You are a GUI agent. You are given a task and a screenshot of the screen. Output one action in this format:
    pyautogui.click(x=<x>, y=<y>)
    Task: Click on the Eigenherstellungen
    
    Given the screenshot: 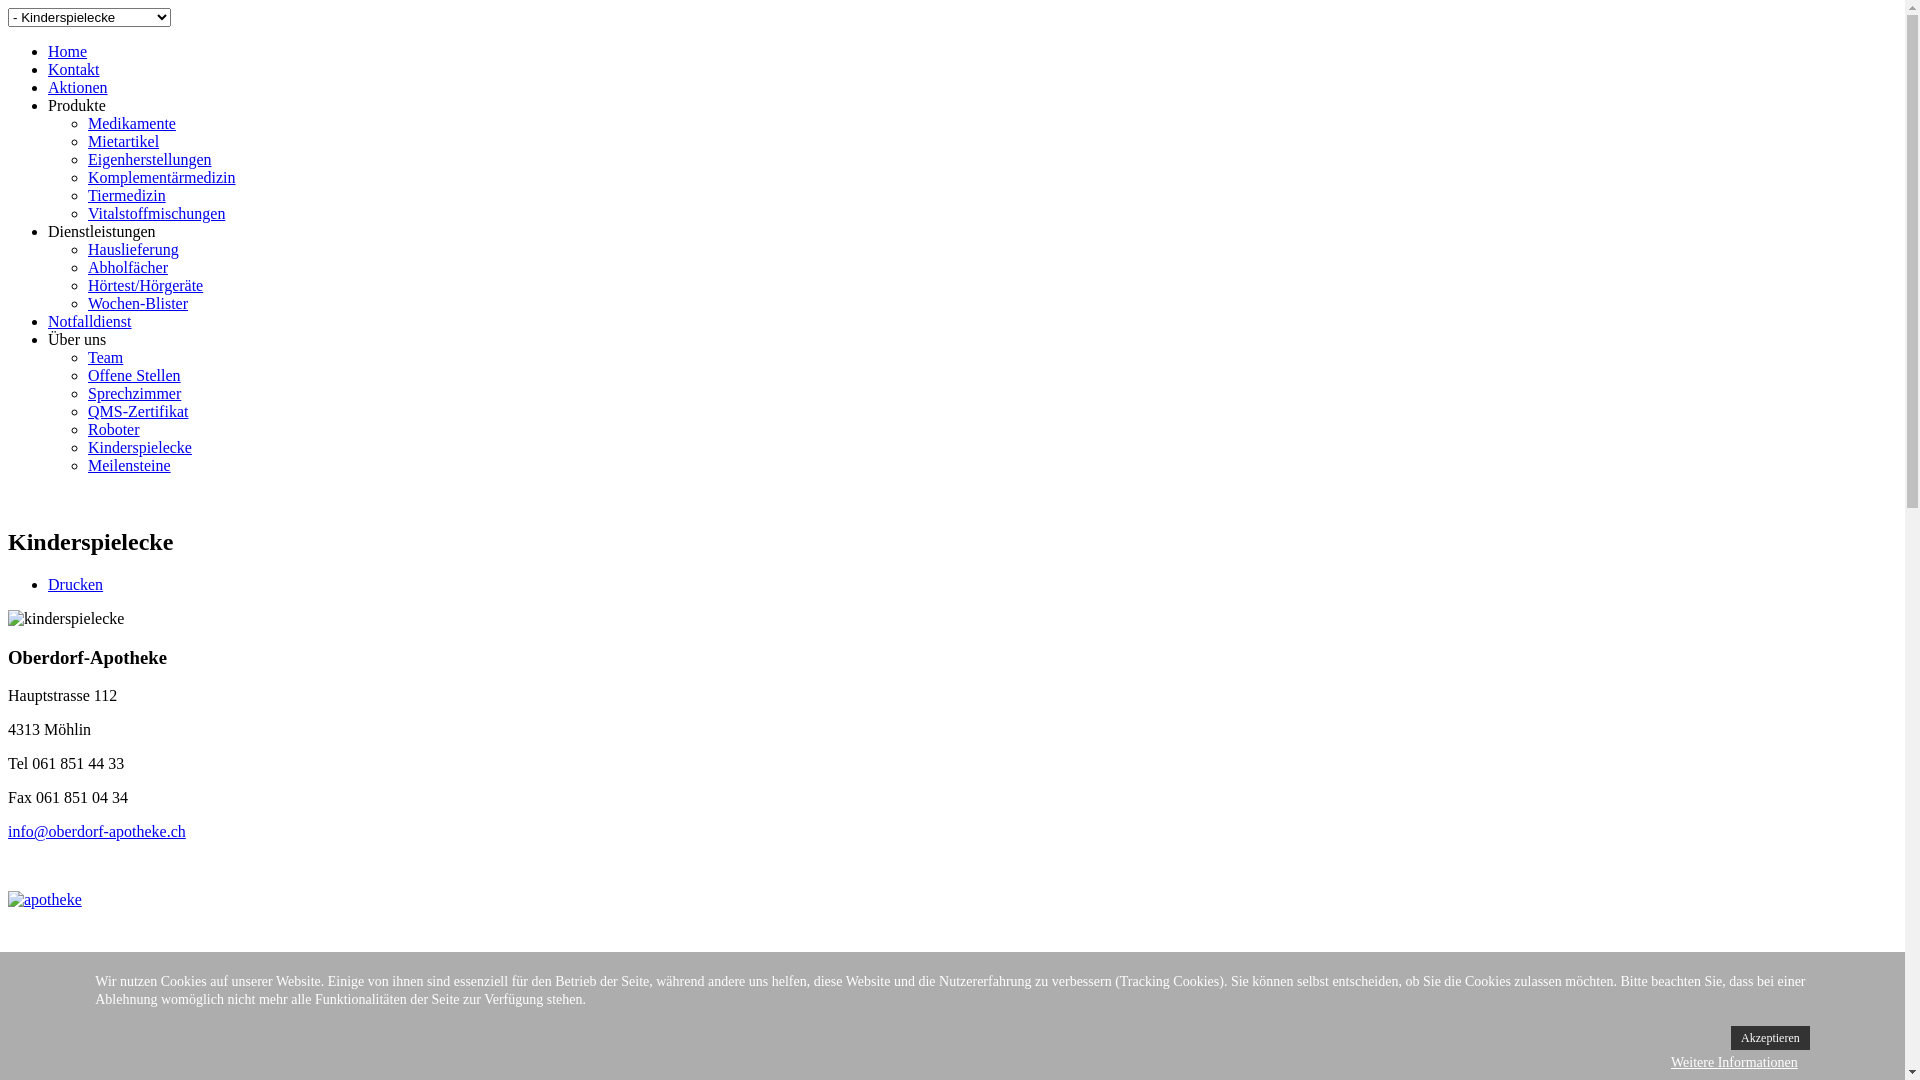 What is the action you would take?
    pyautogui.click(x=150, y=160)
    